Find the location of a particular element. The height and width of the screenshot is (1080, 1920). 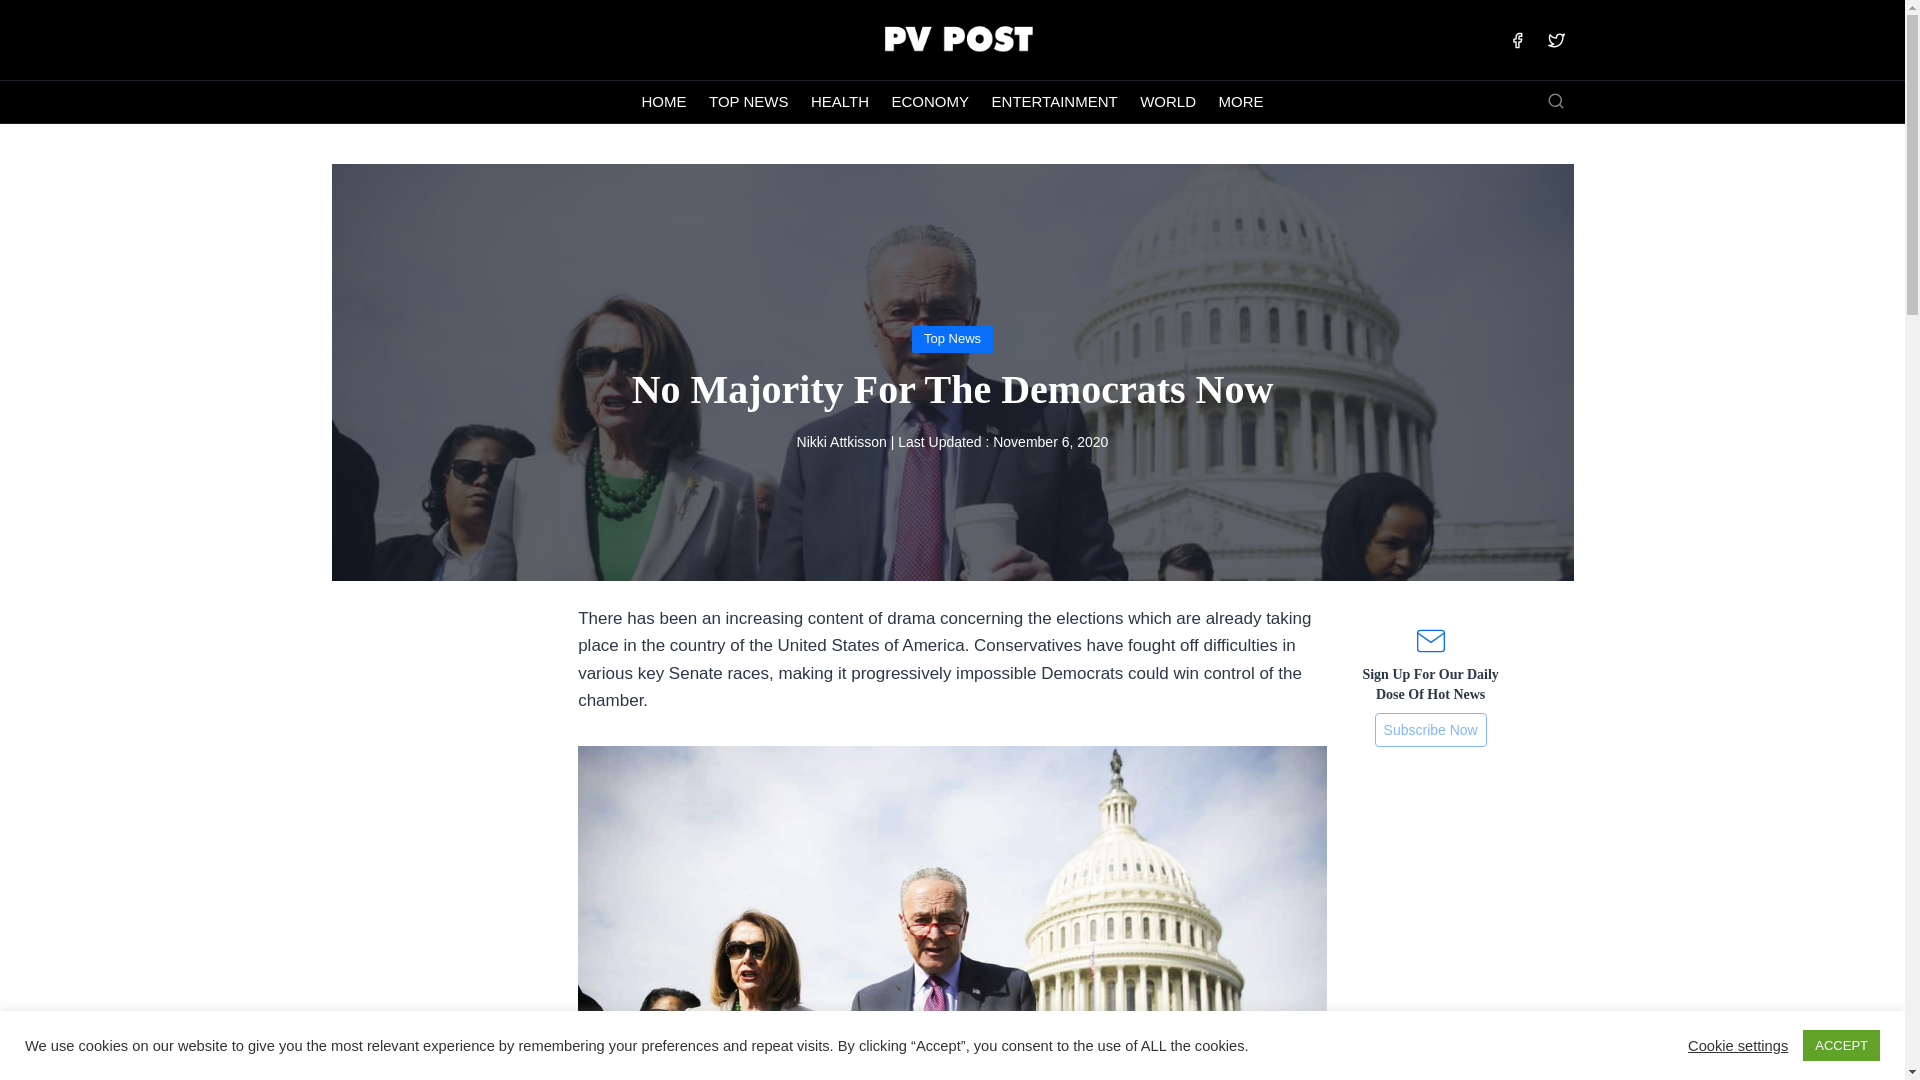

MORE is located at coordinates (1240, 102).